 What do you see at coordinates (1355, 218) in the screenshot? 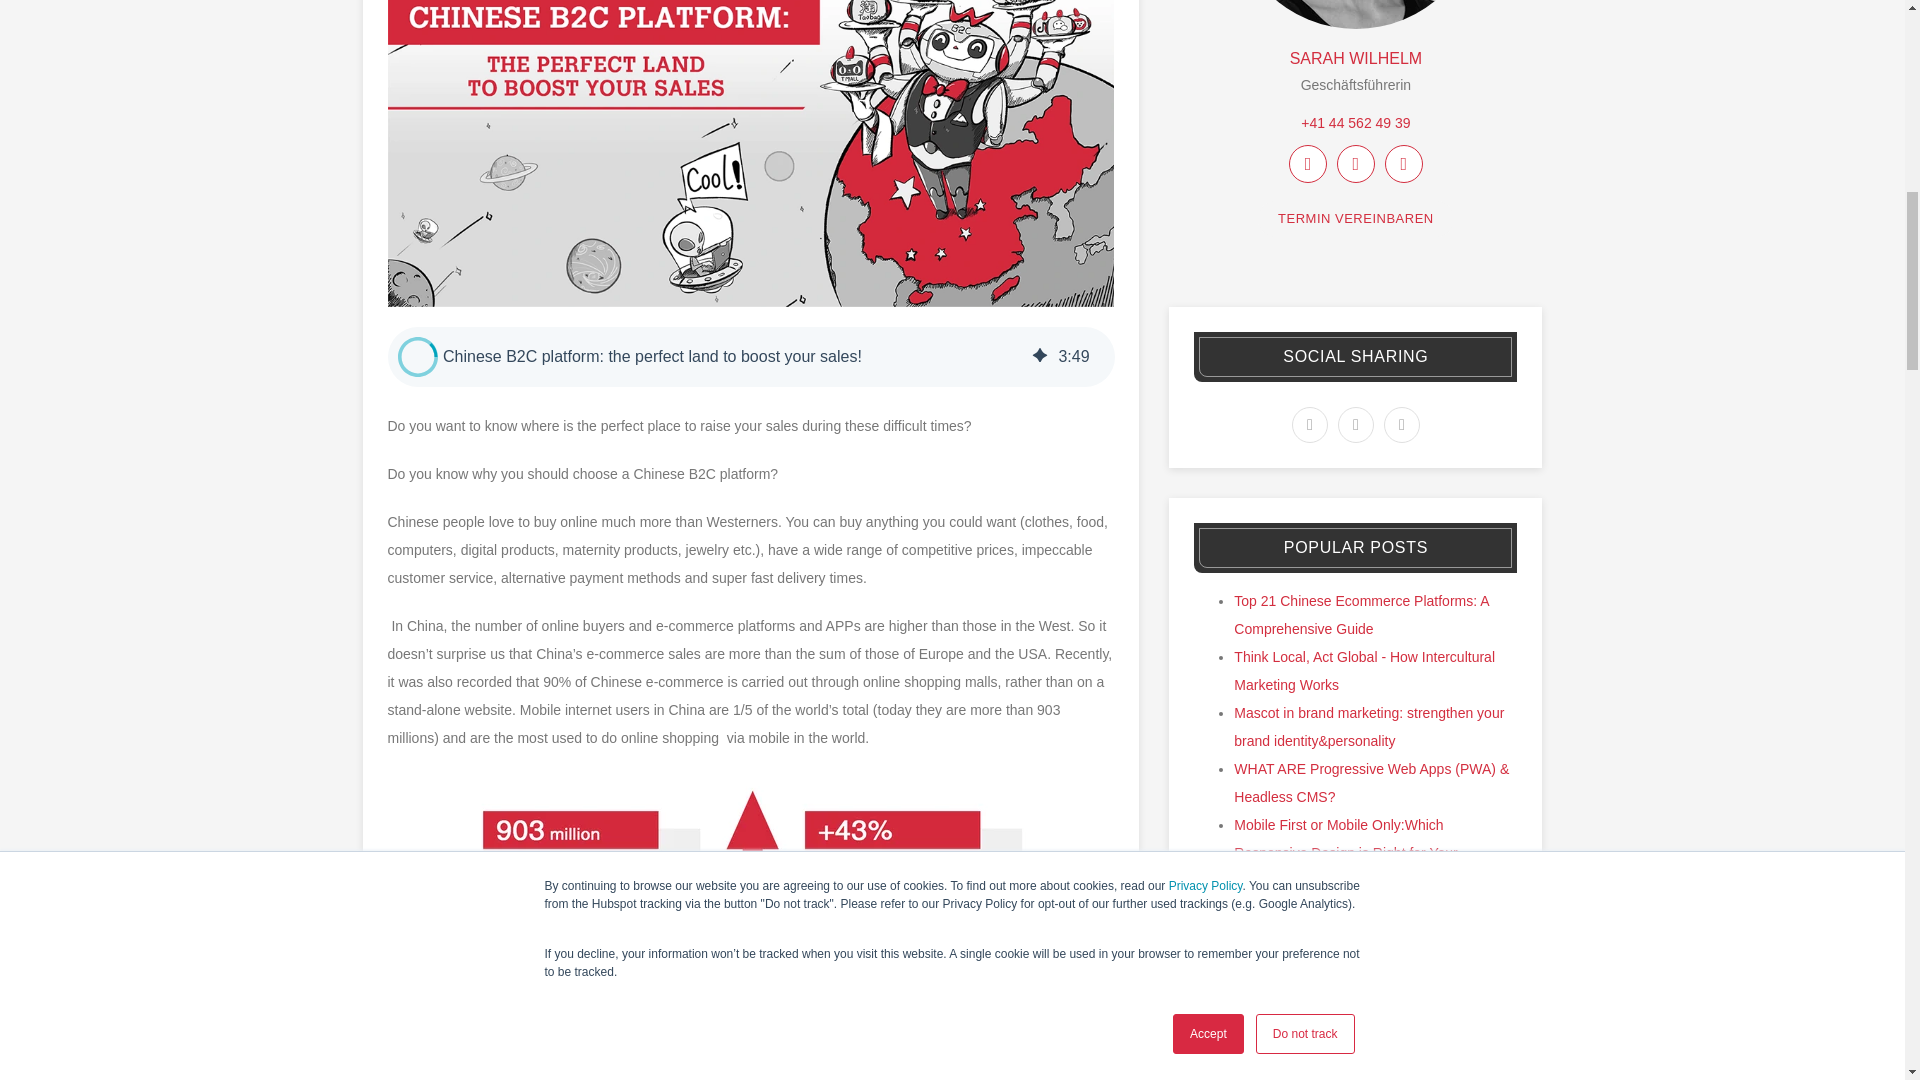
I see `Termin vereinbaren` at bounding box center [1355, 218].